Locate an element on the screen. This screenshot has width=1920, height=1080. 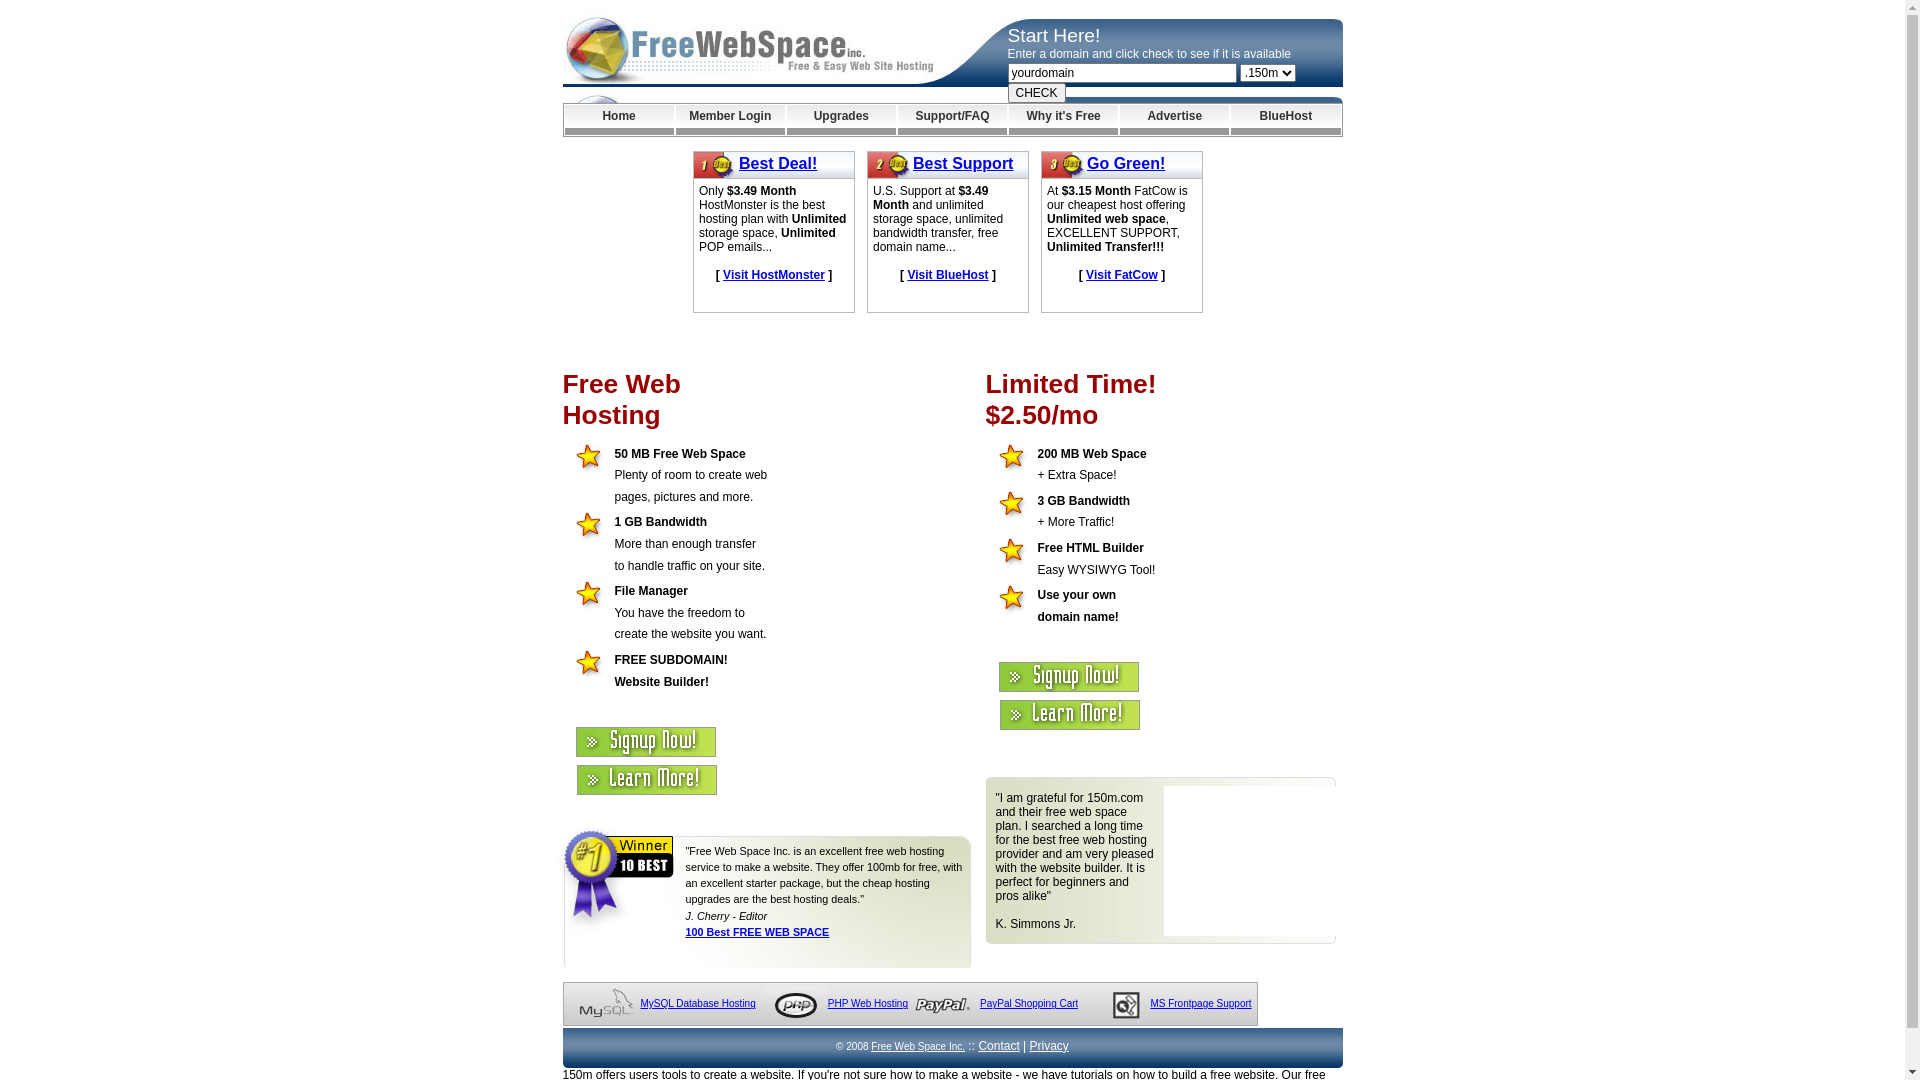
BlueHost is located at coordinates (1286, 120).